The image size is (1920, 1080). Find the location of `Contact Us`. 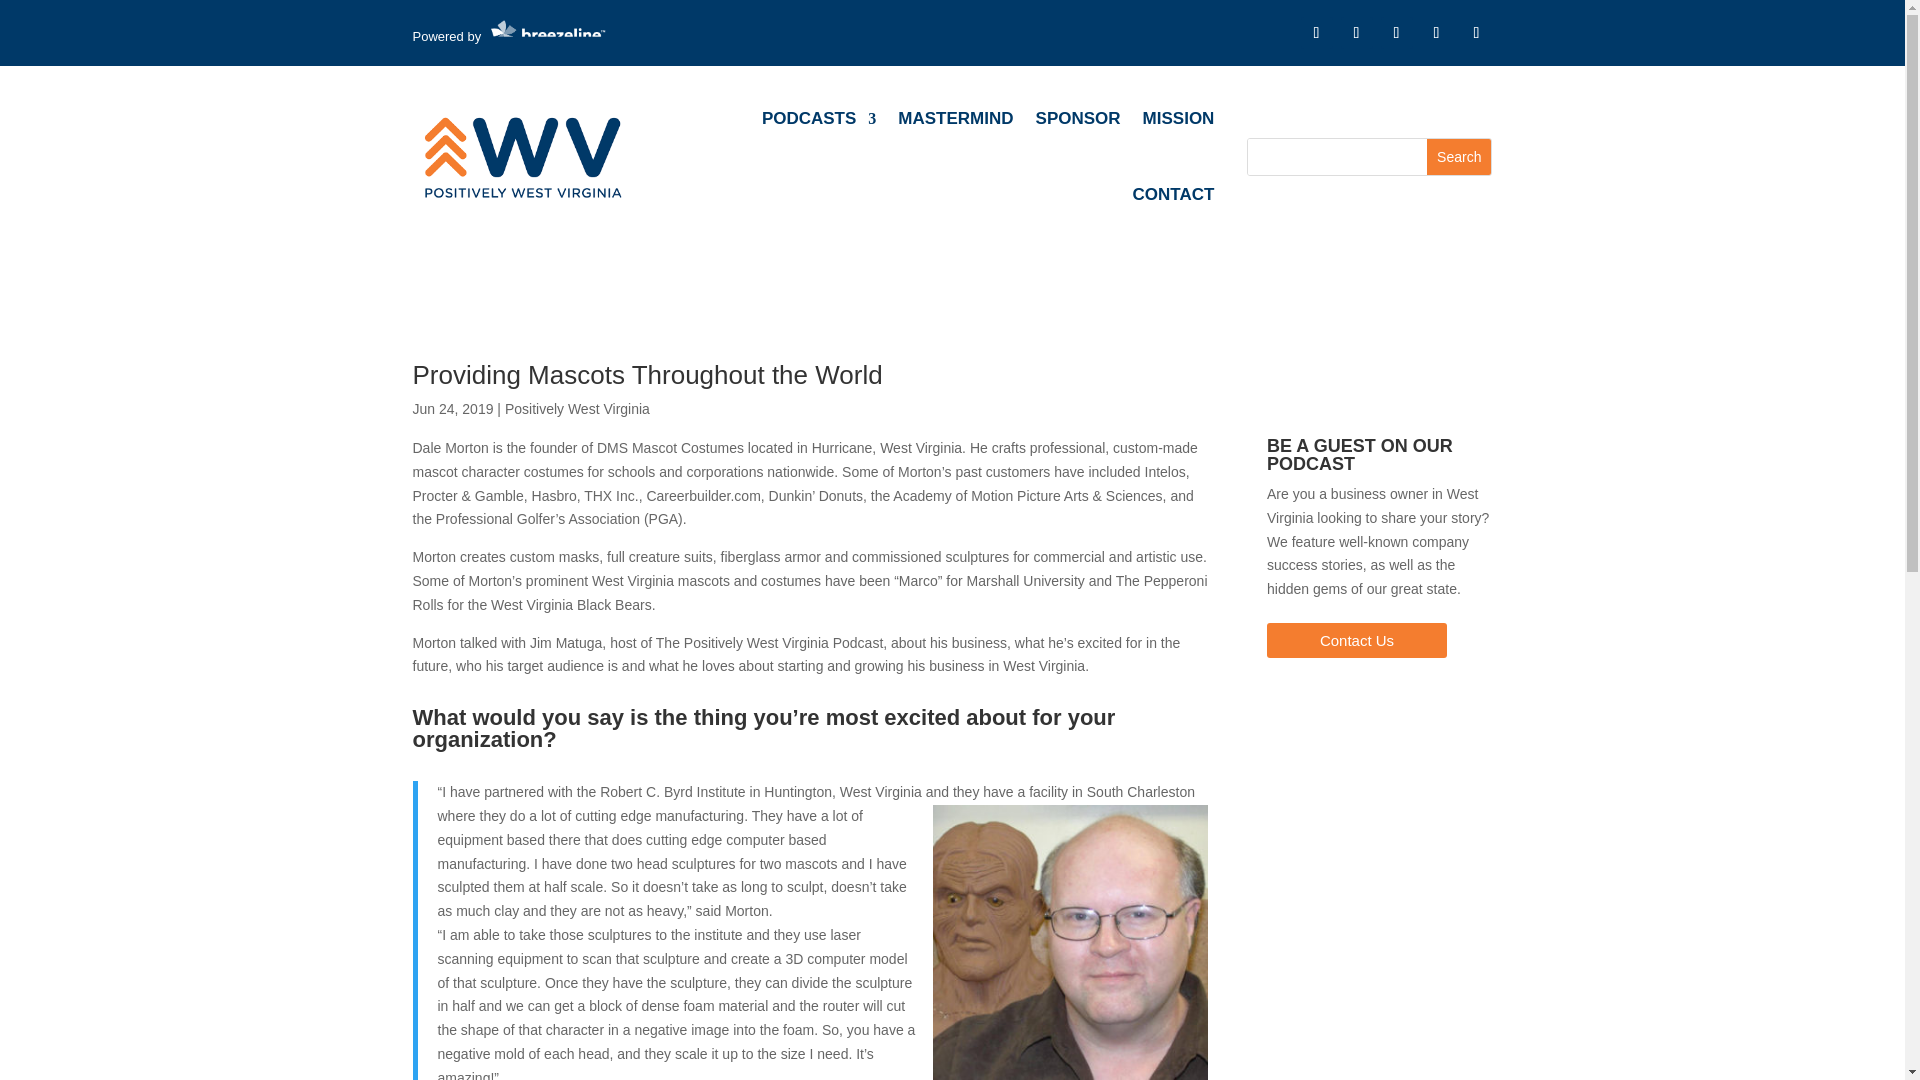

Contact Us is located at coordinates (1357, 640).